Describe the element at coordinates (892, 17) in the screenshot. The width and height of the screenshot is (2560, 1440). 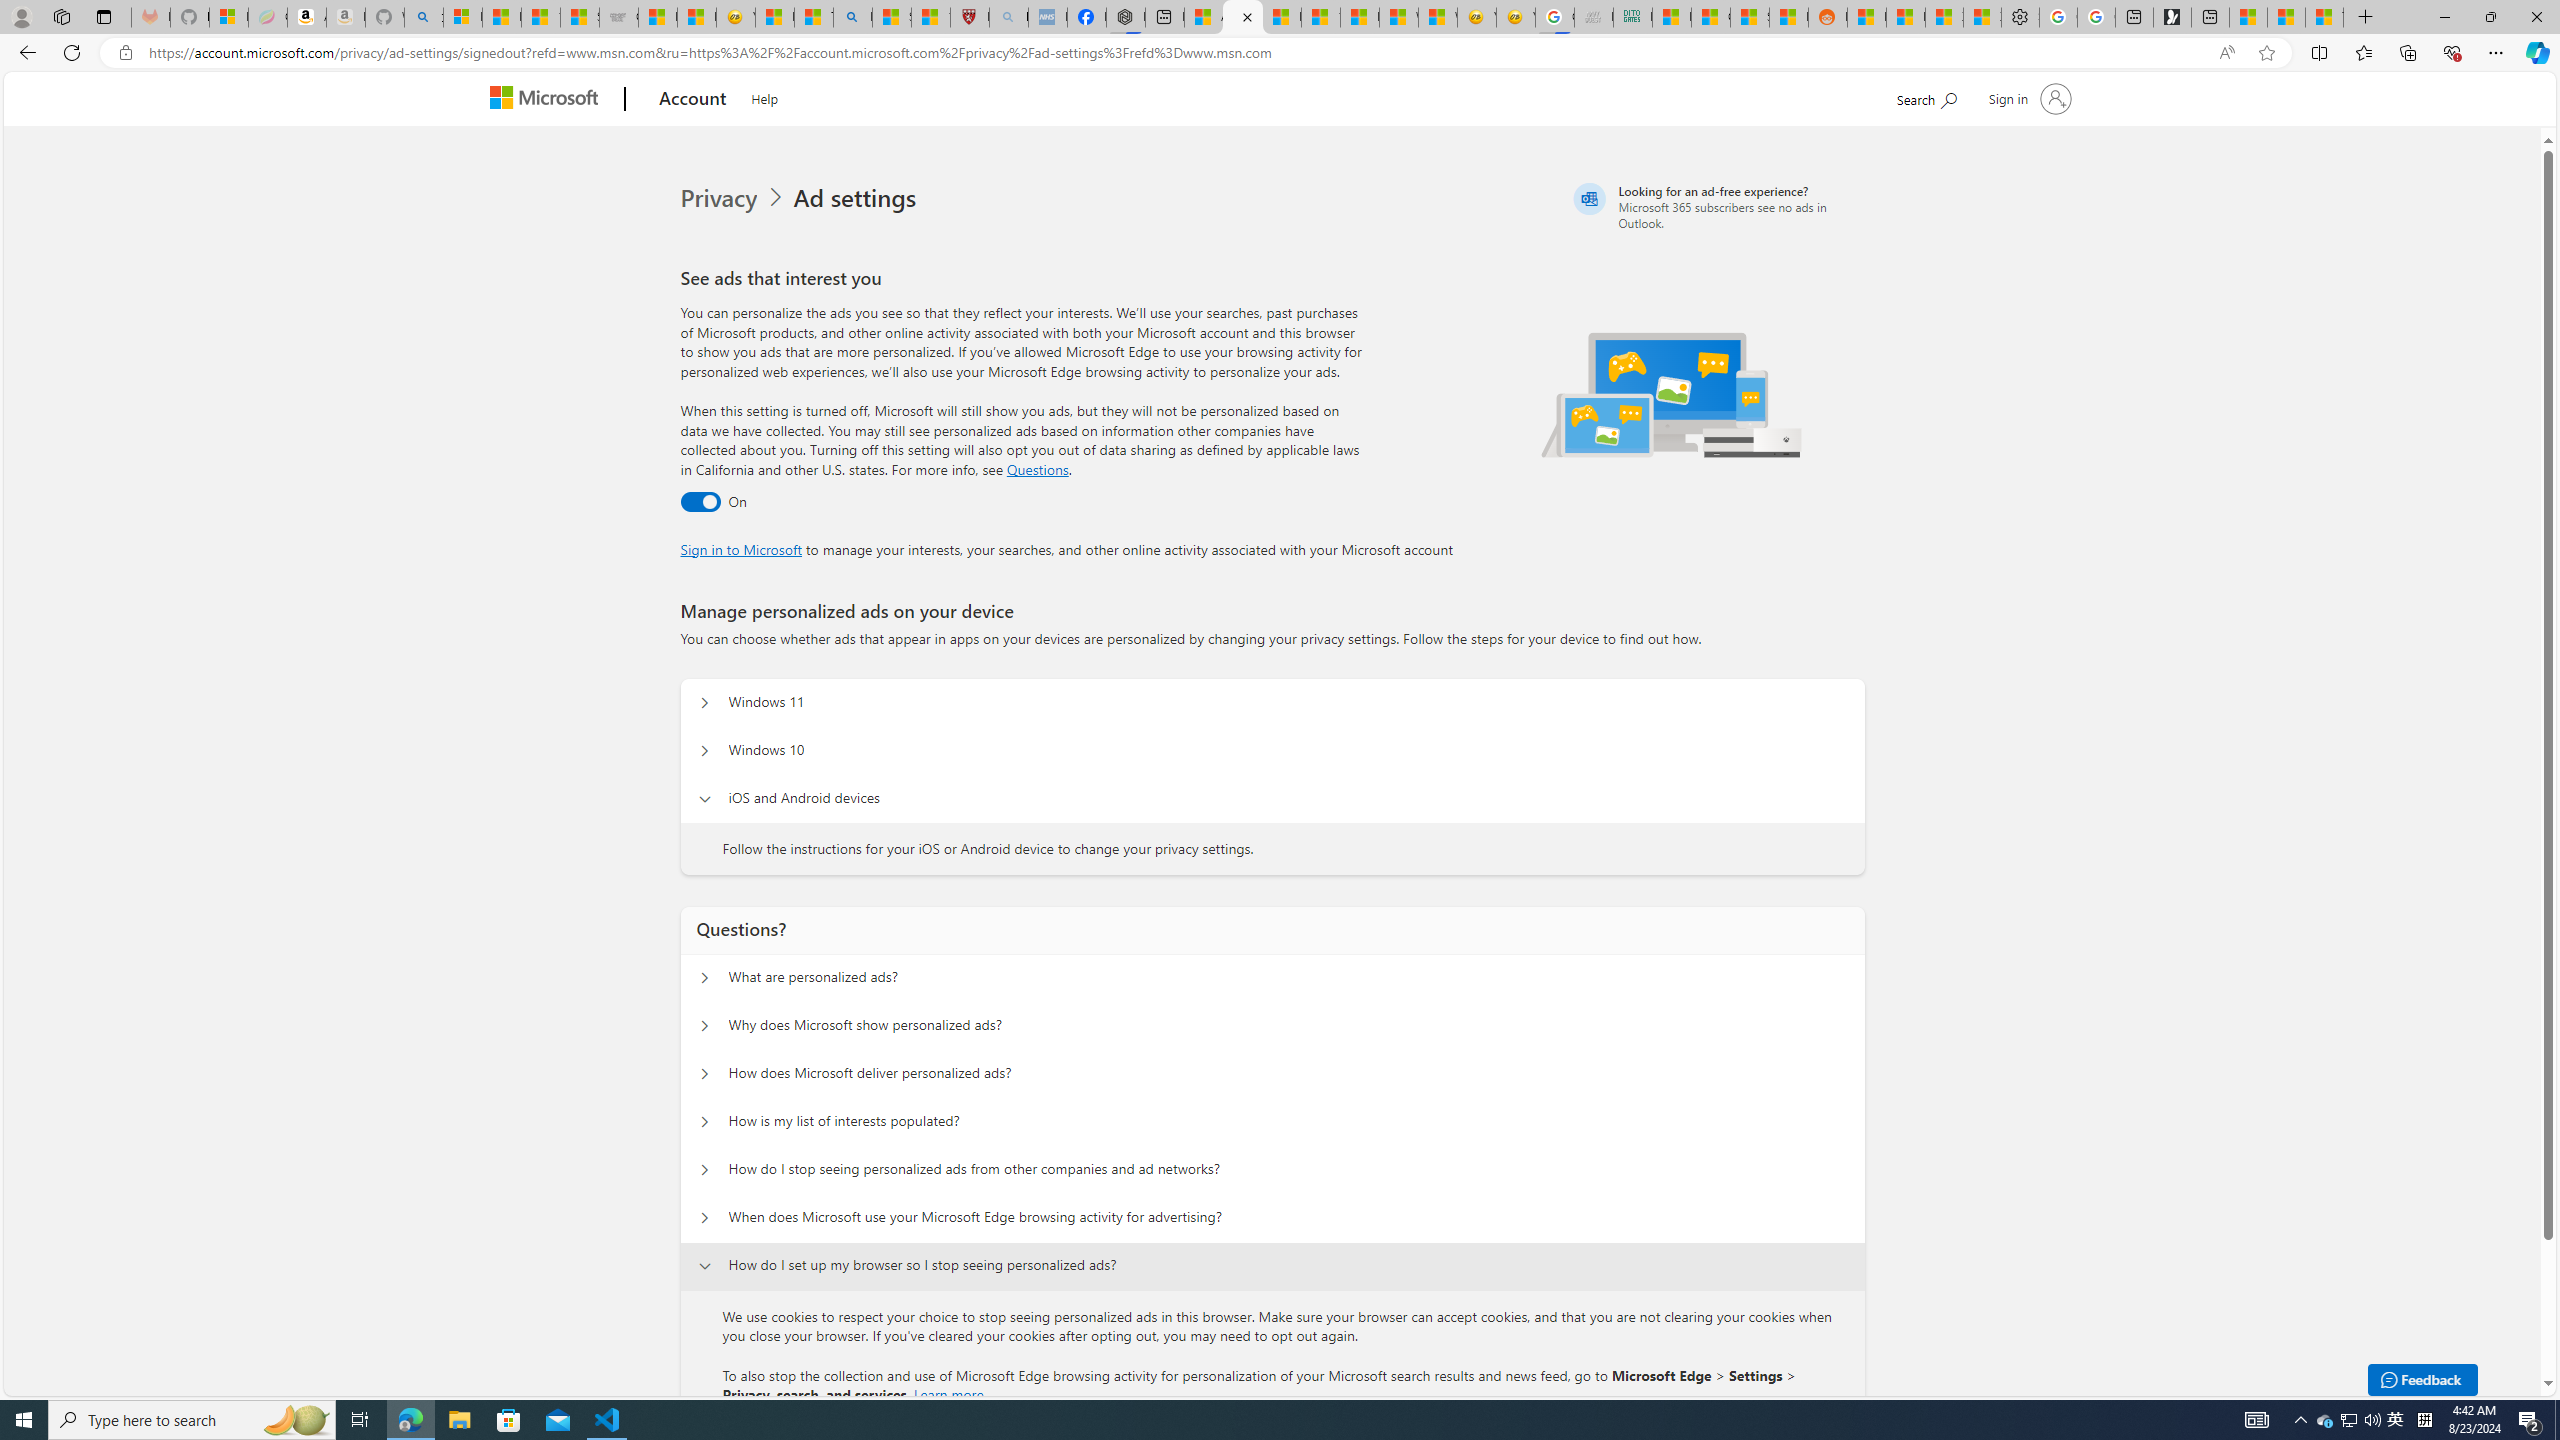
I see `Science - MSN` at that location.